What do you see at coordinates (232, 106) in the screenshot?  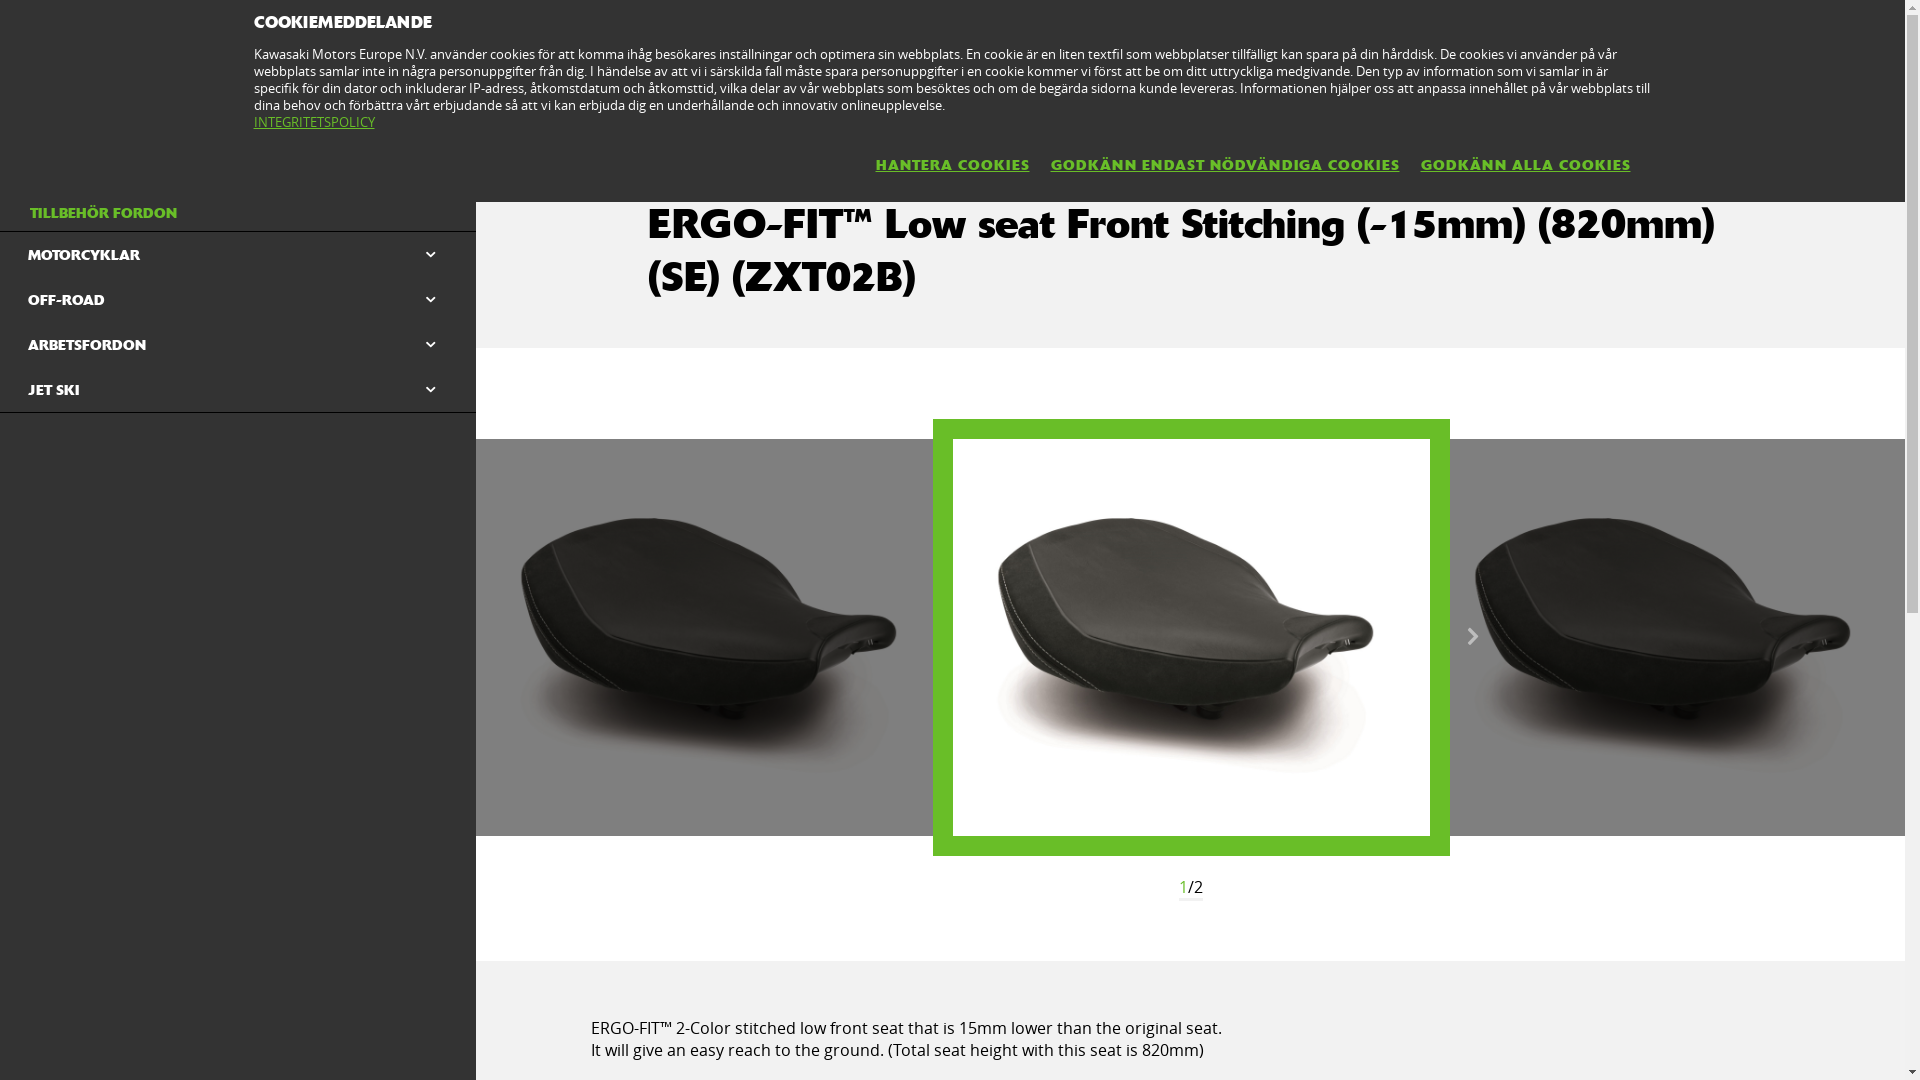 I see `PRODUKTER` at bounding box center [232, 106].